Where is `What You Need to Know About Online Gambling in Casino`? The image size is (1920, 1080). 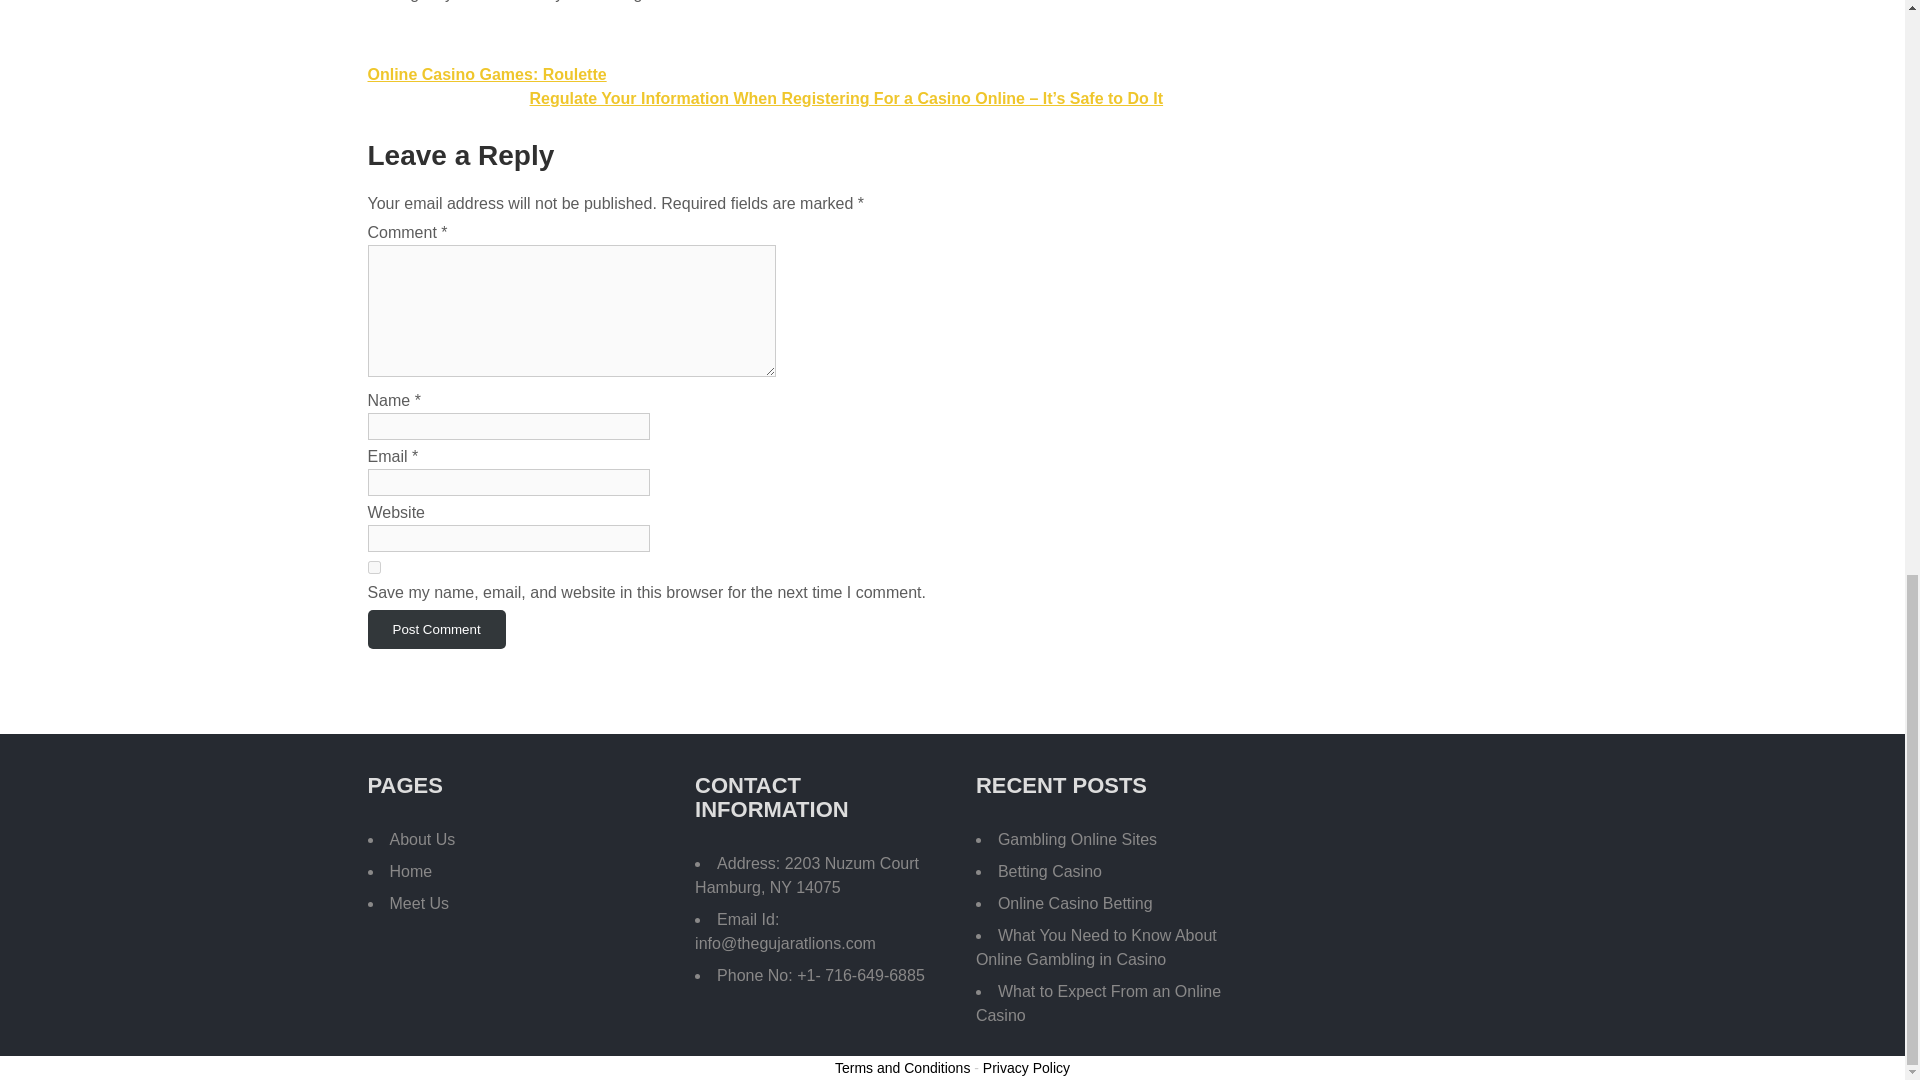 What You Need to Know About Online Gambling in Casino is located at coordinates (1096, 946).